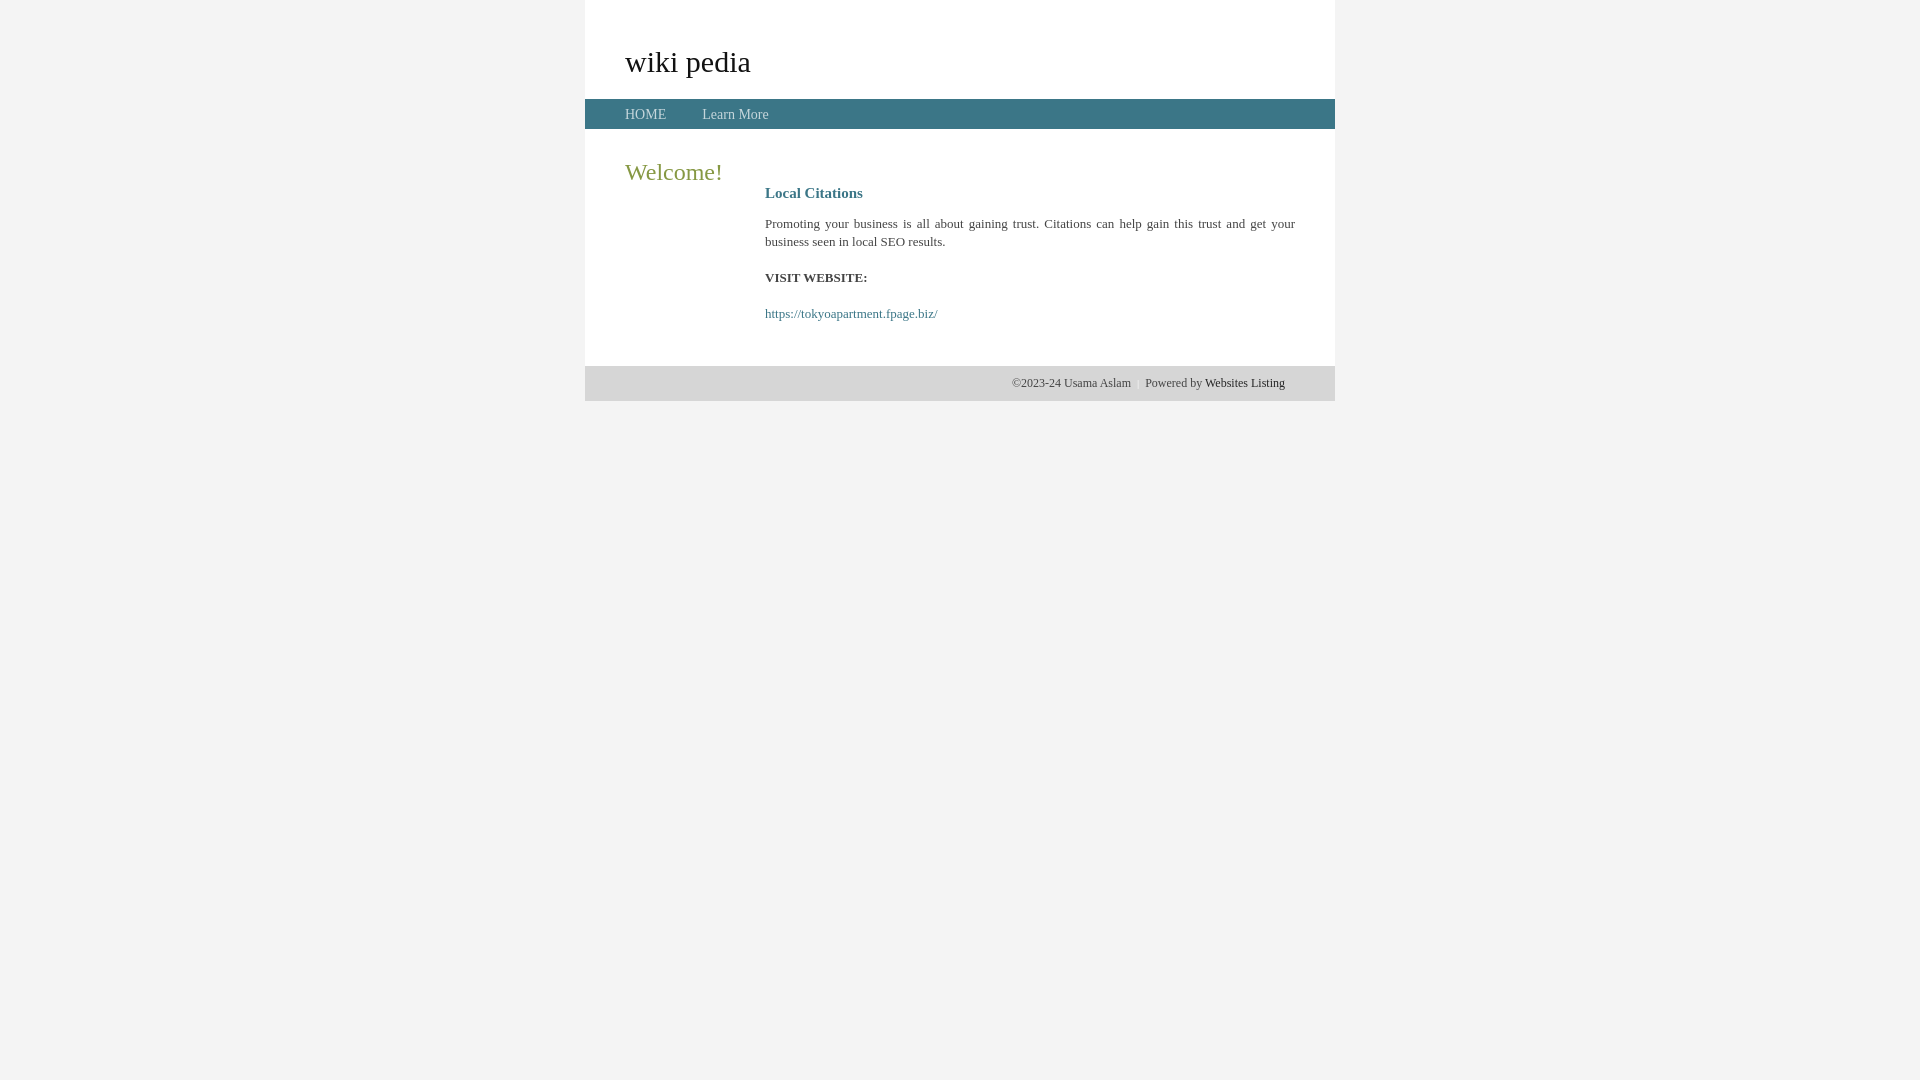 Image resolution: width=1920 pixels, height=1080 pixels. I want to click on https://tokyoapartment.fpage.biz/, so click(852, 314).